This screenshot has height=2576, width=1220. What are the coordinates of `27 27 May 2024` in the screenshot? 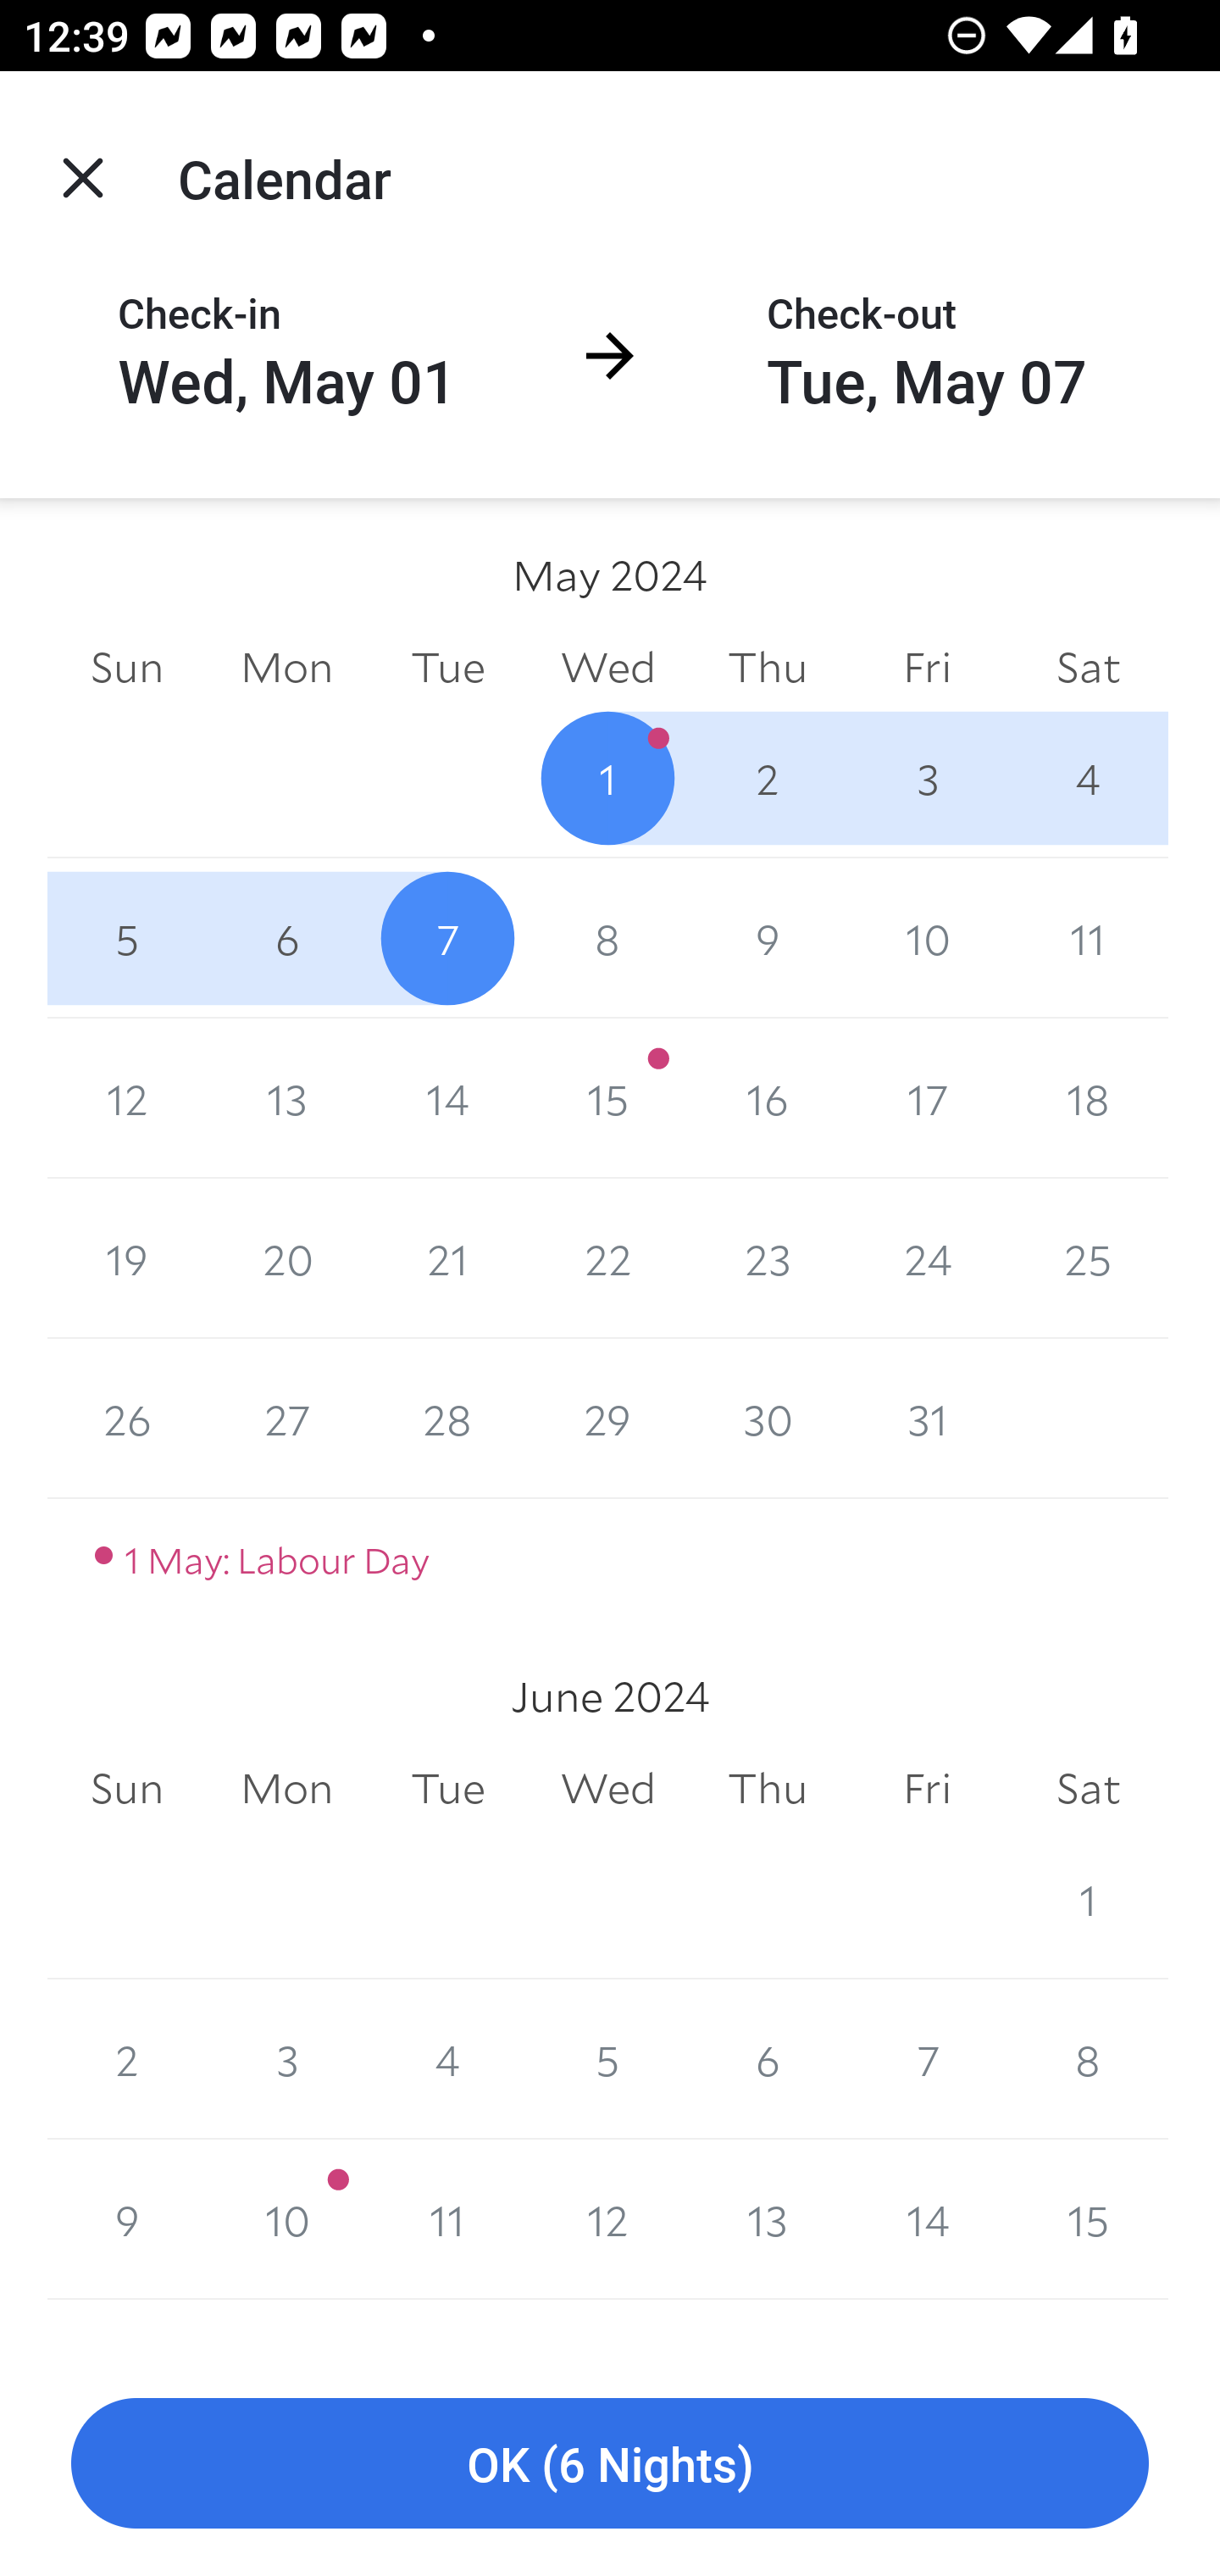 It's located at (286, 1418).